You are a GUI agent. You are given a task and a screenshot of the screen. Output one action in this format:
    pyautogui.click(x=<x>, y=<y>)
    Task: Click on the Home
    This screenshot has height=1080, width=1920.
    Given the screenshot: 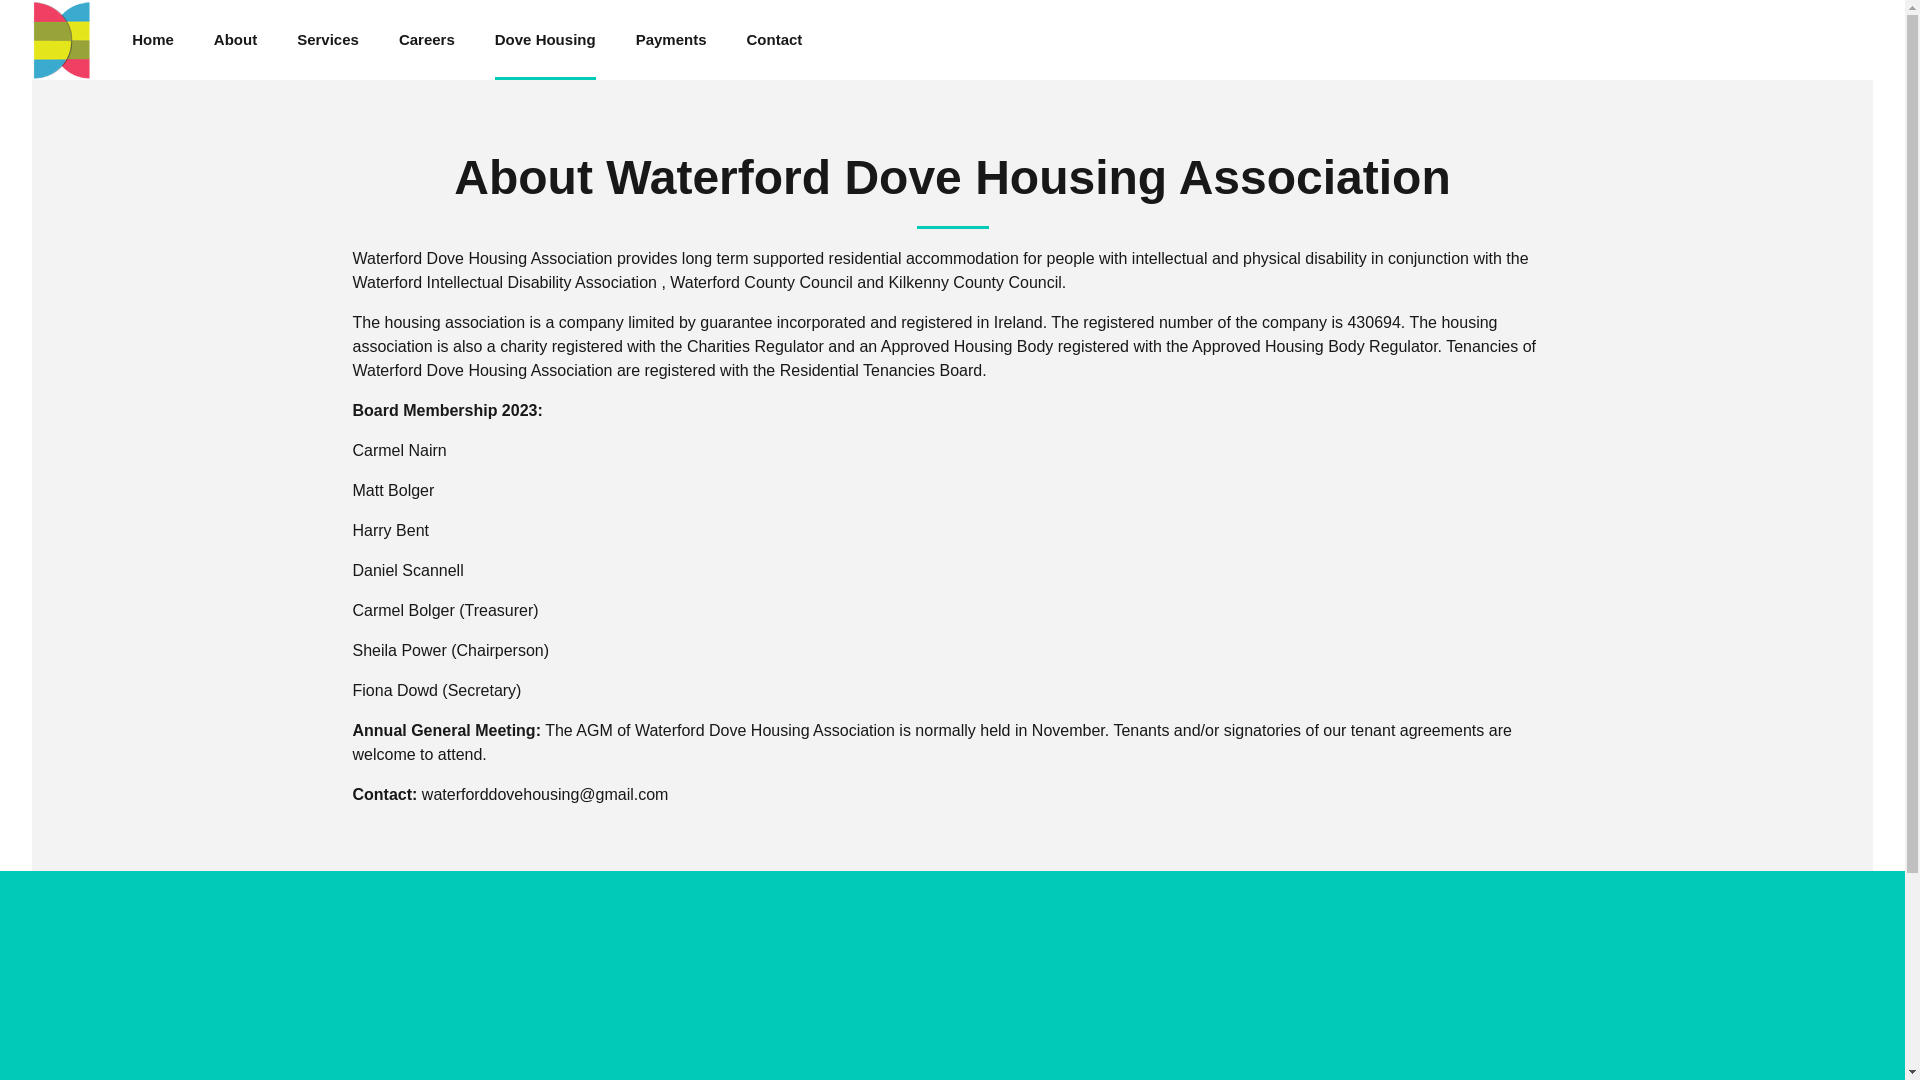 What is the action you would take?
    pyautogui.click(x=153, y=40)
    